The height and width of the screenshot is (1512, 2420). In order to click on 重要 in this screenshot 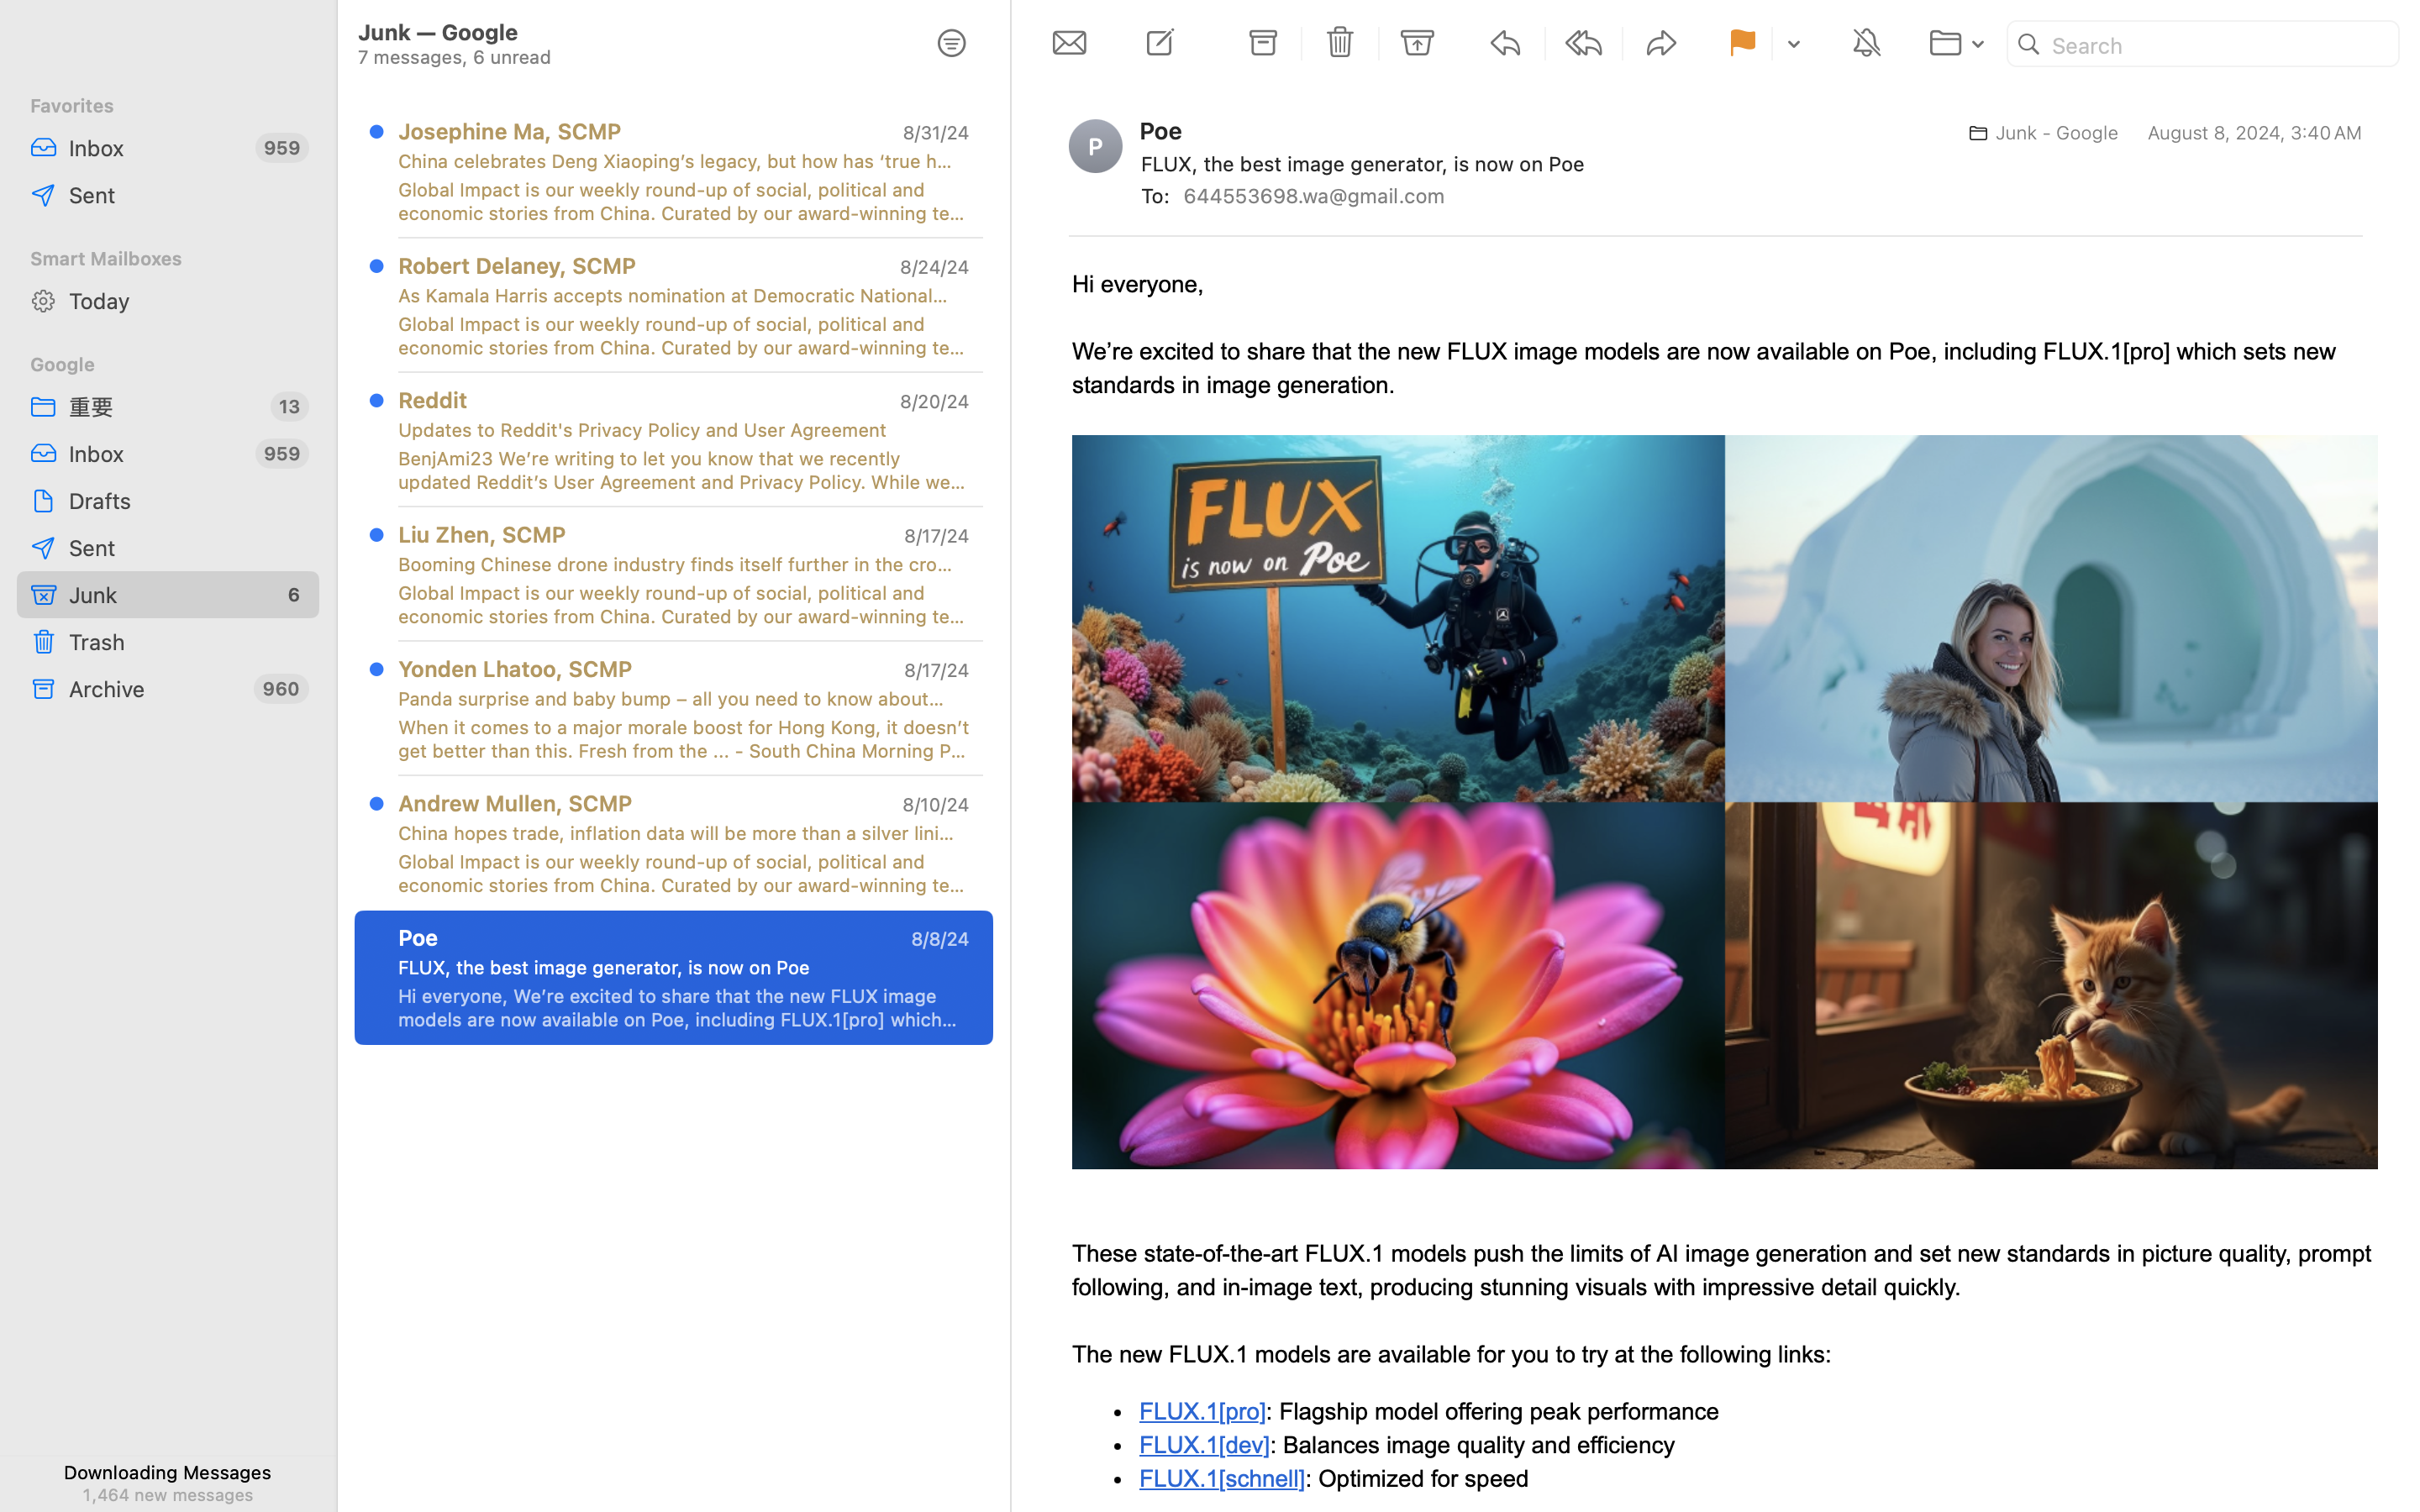, I will do `click(163, 407)`.